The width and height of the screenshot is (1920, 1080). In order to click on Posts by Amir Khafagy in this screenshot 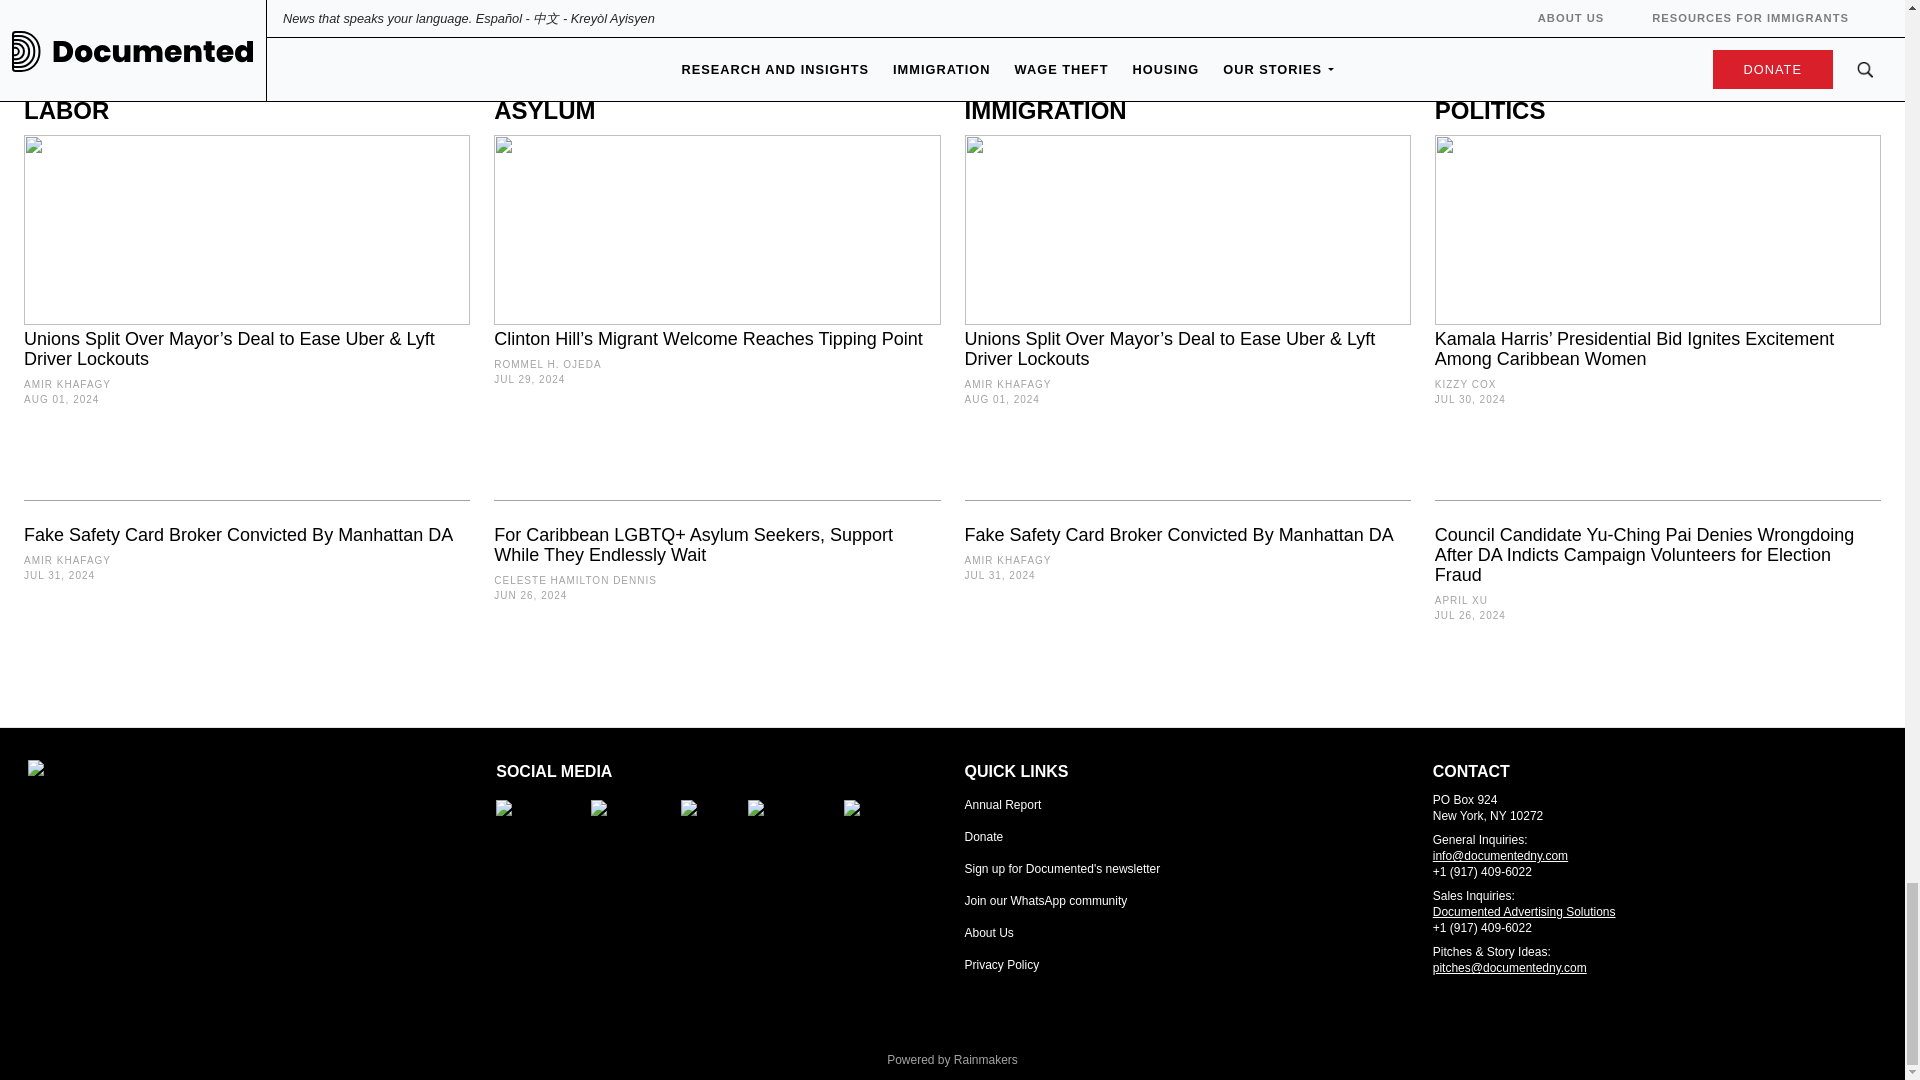, I will do `click(1006, 384)`.